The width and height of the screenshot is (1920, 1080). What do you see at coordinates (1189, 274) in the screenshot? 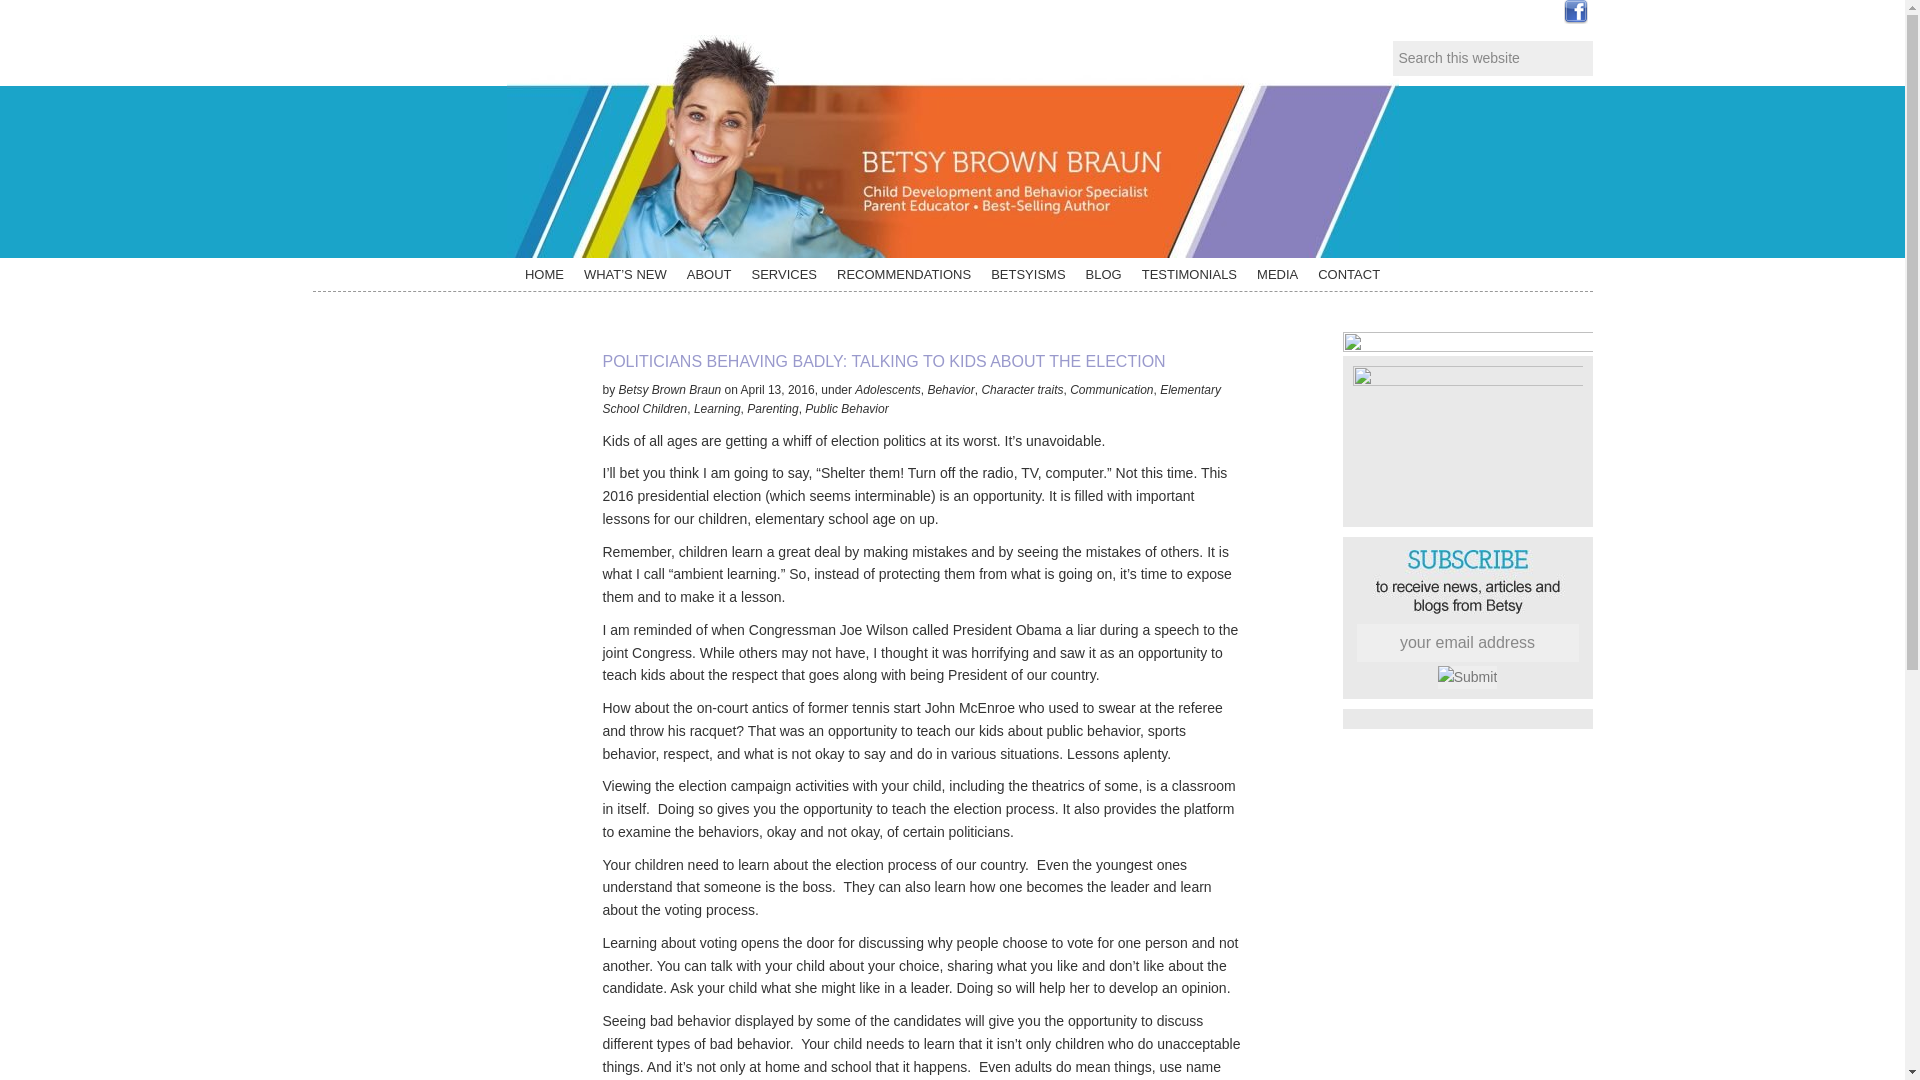
I see `TESTIMONIALS` at bounding box center [1189, 274].